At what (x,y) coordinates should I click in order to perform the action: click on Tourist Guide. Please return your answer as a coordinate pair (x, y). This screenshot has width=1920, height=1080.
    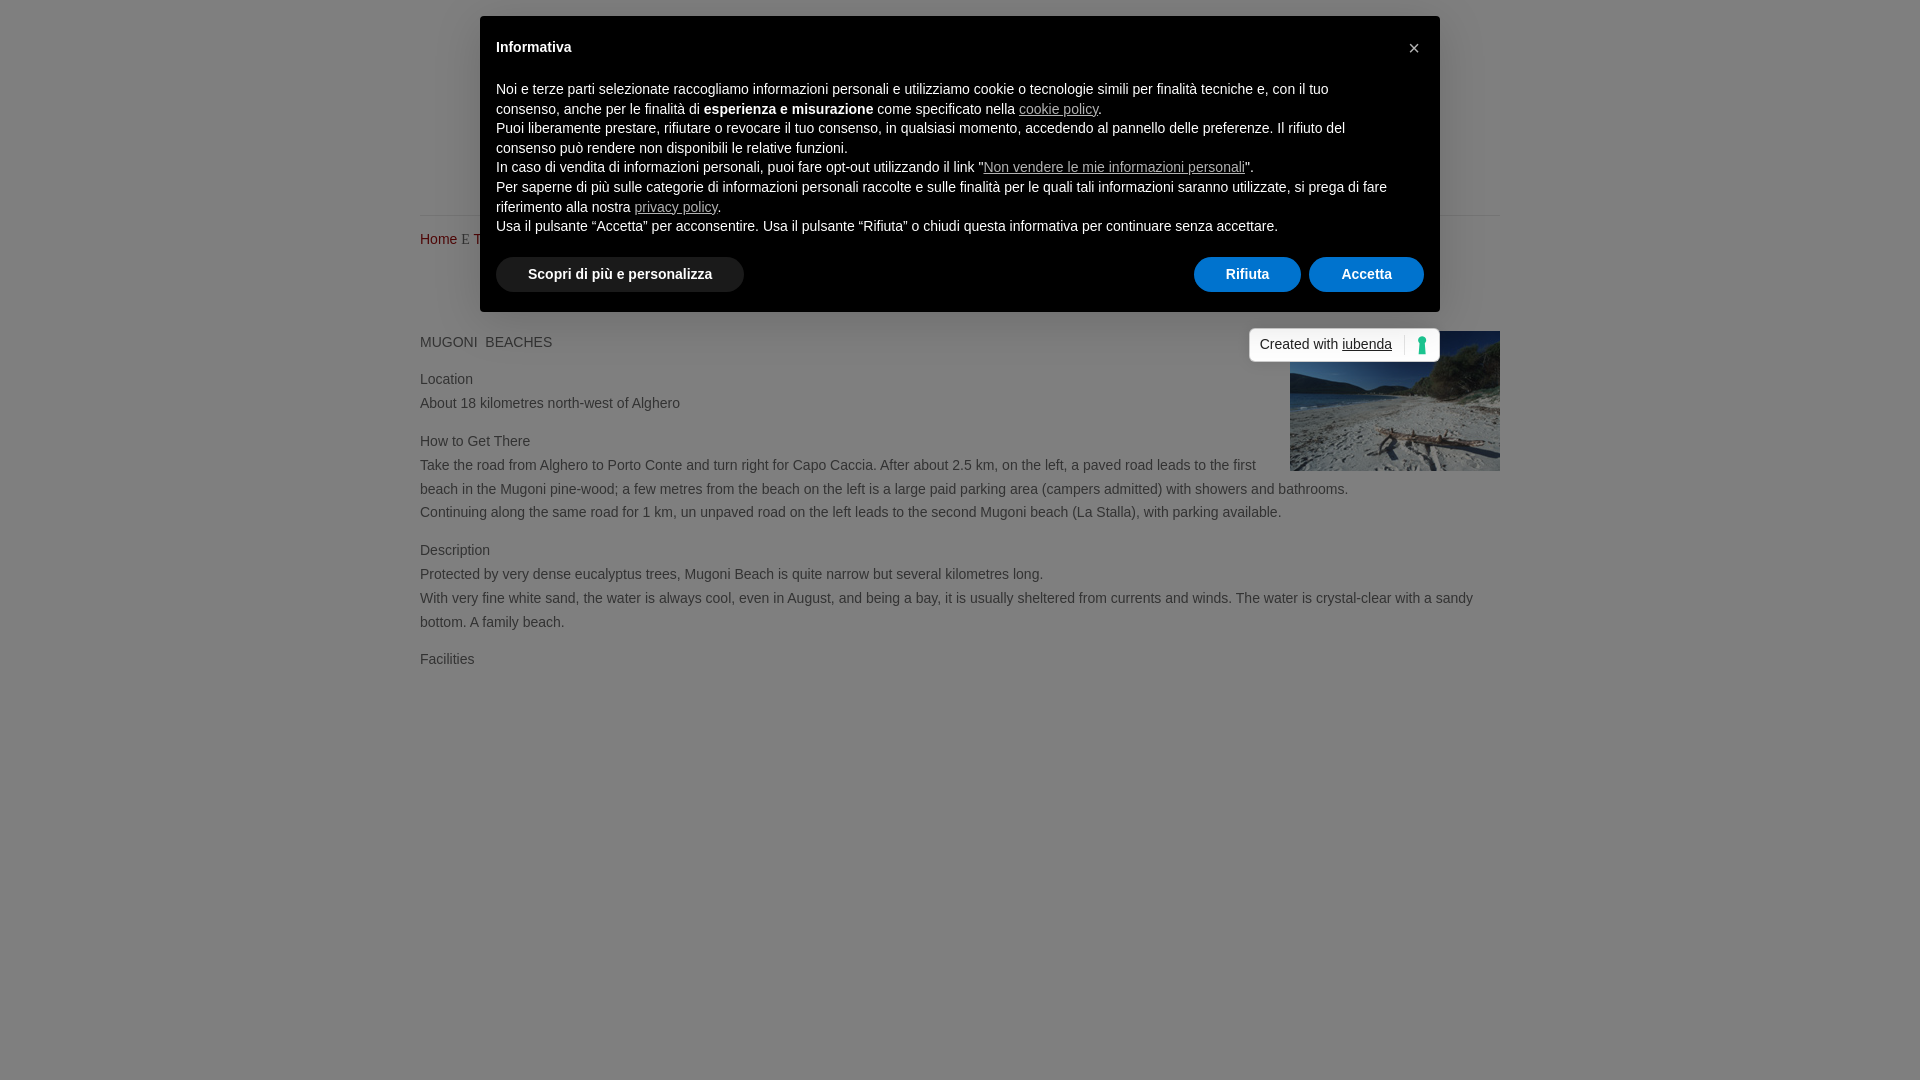
    Looking at the image, I should click on (832, 180).